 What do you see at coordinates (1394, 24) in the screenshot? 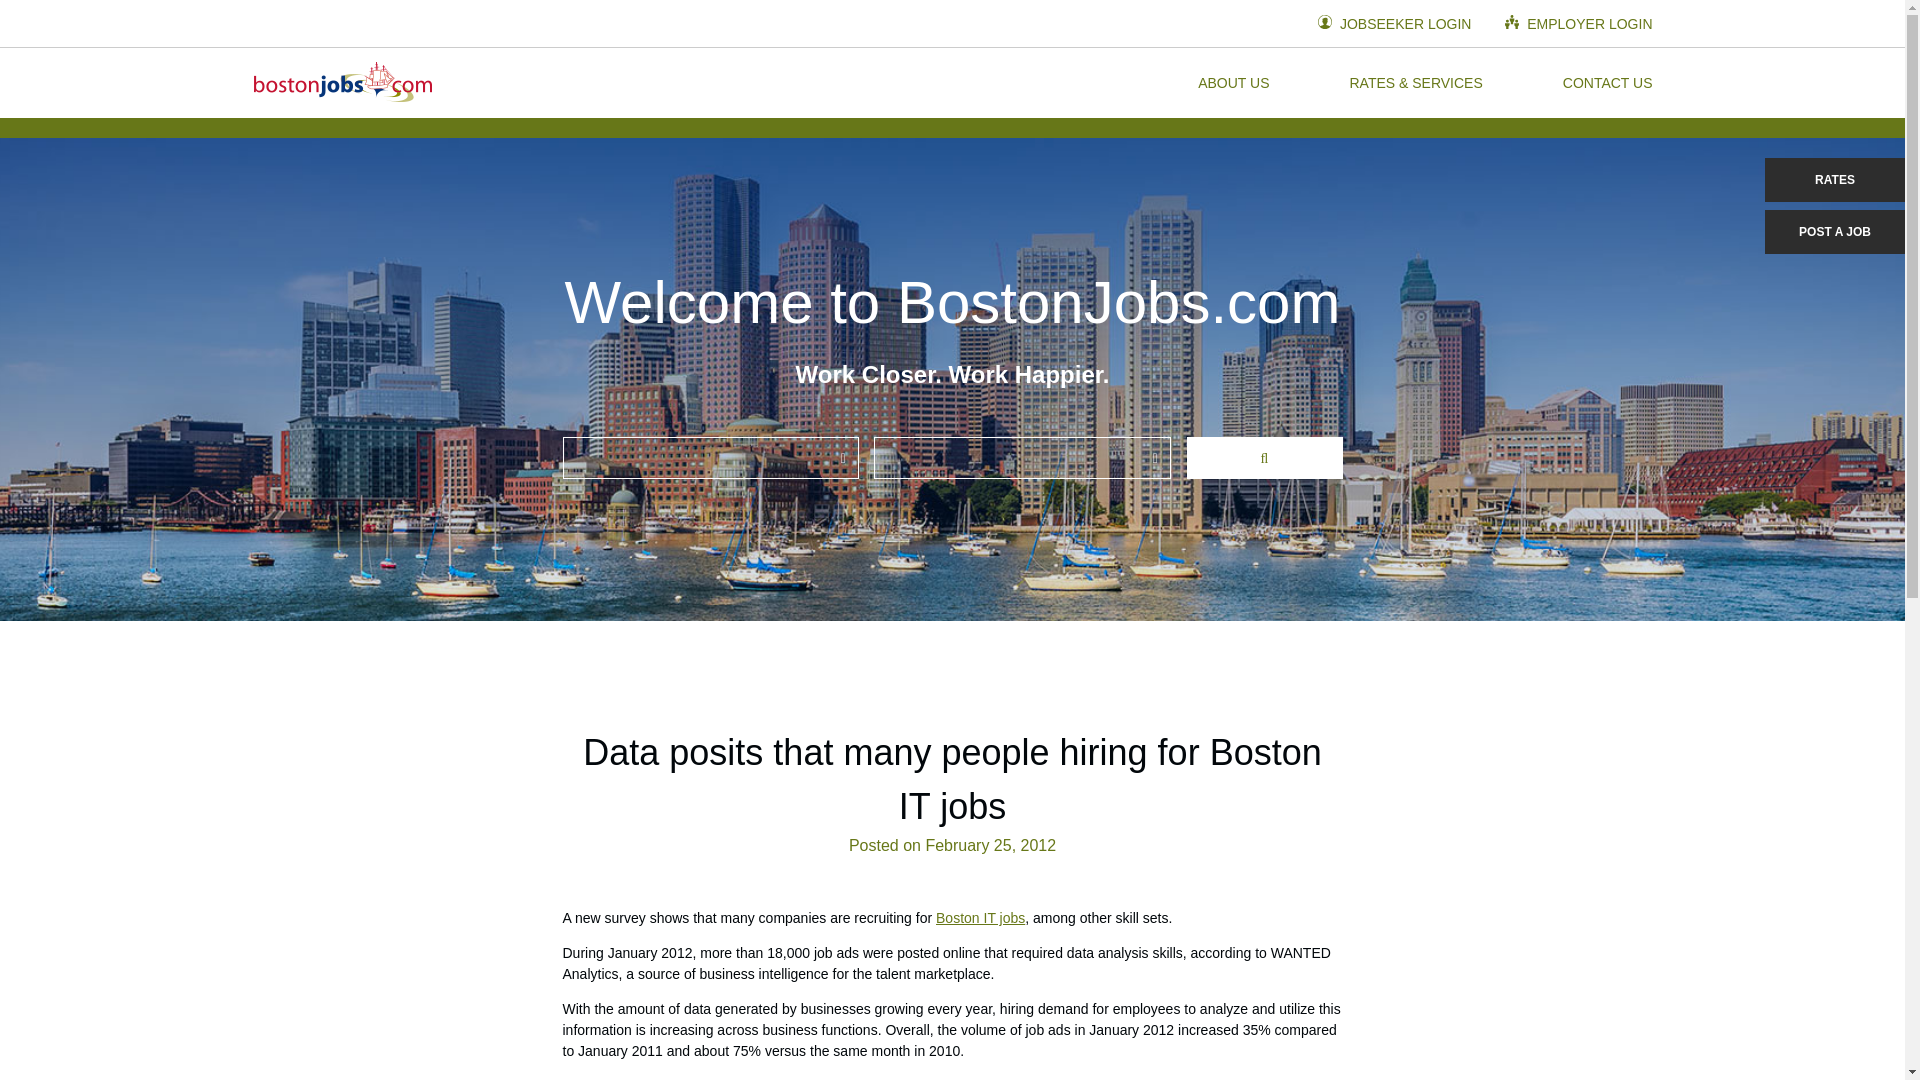
I see `JOBSEEKER LOGIN` at bounding box center [1394, 24].